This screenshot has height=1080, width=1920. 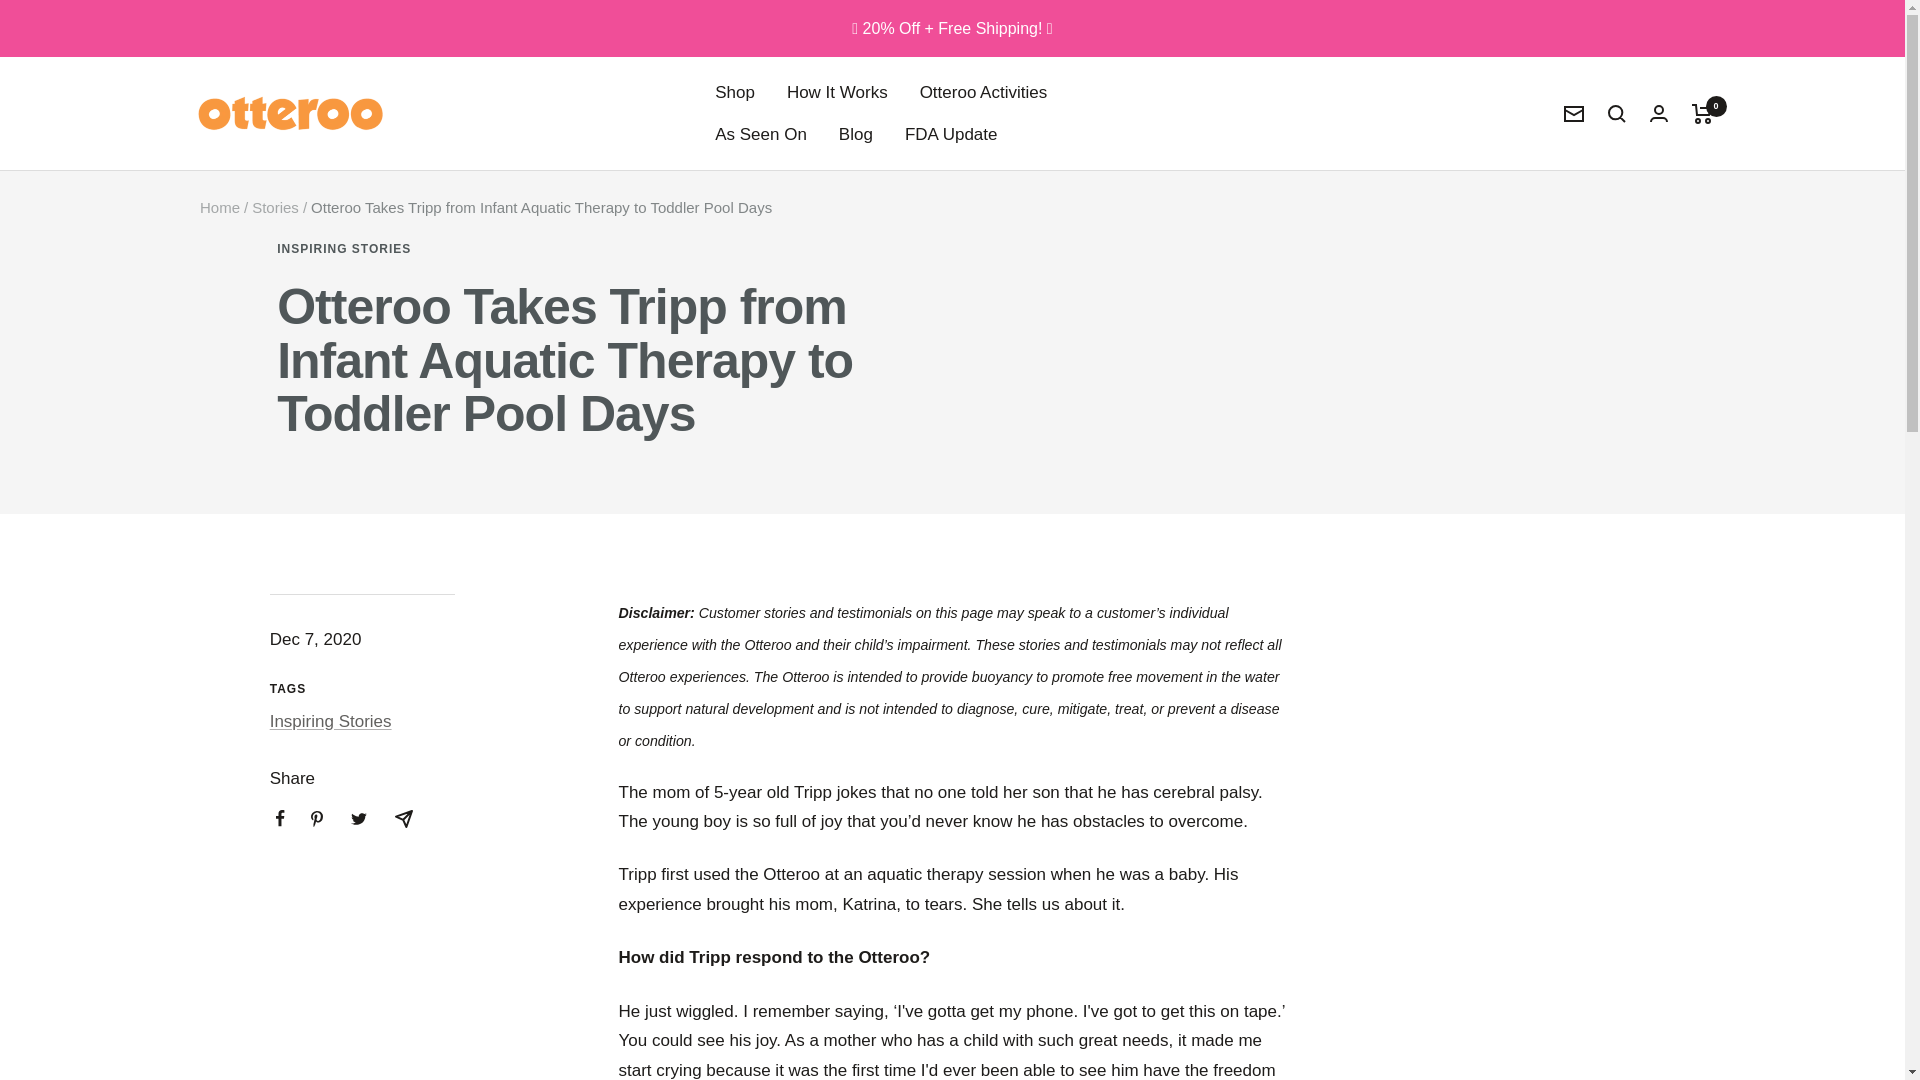 I want to click on Newsletter, so click(x=1574, y=114).